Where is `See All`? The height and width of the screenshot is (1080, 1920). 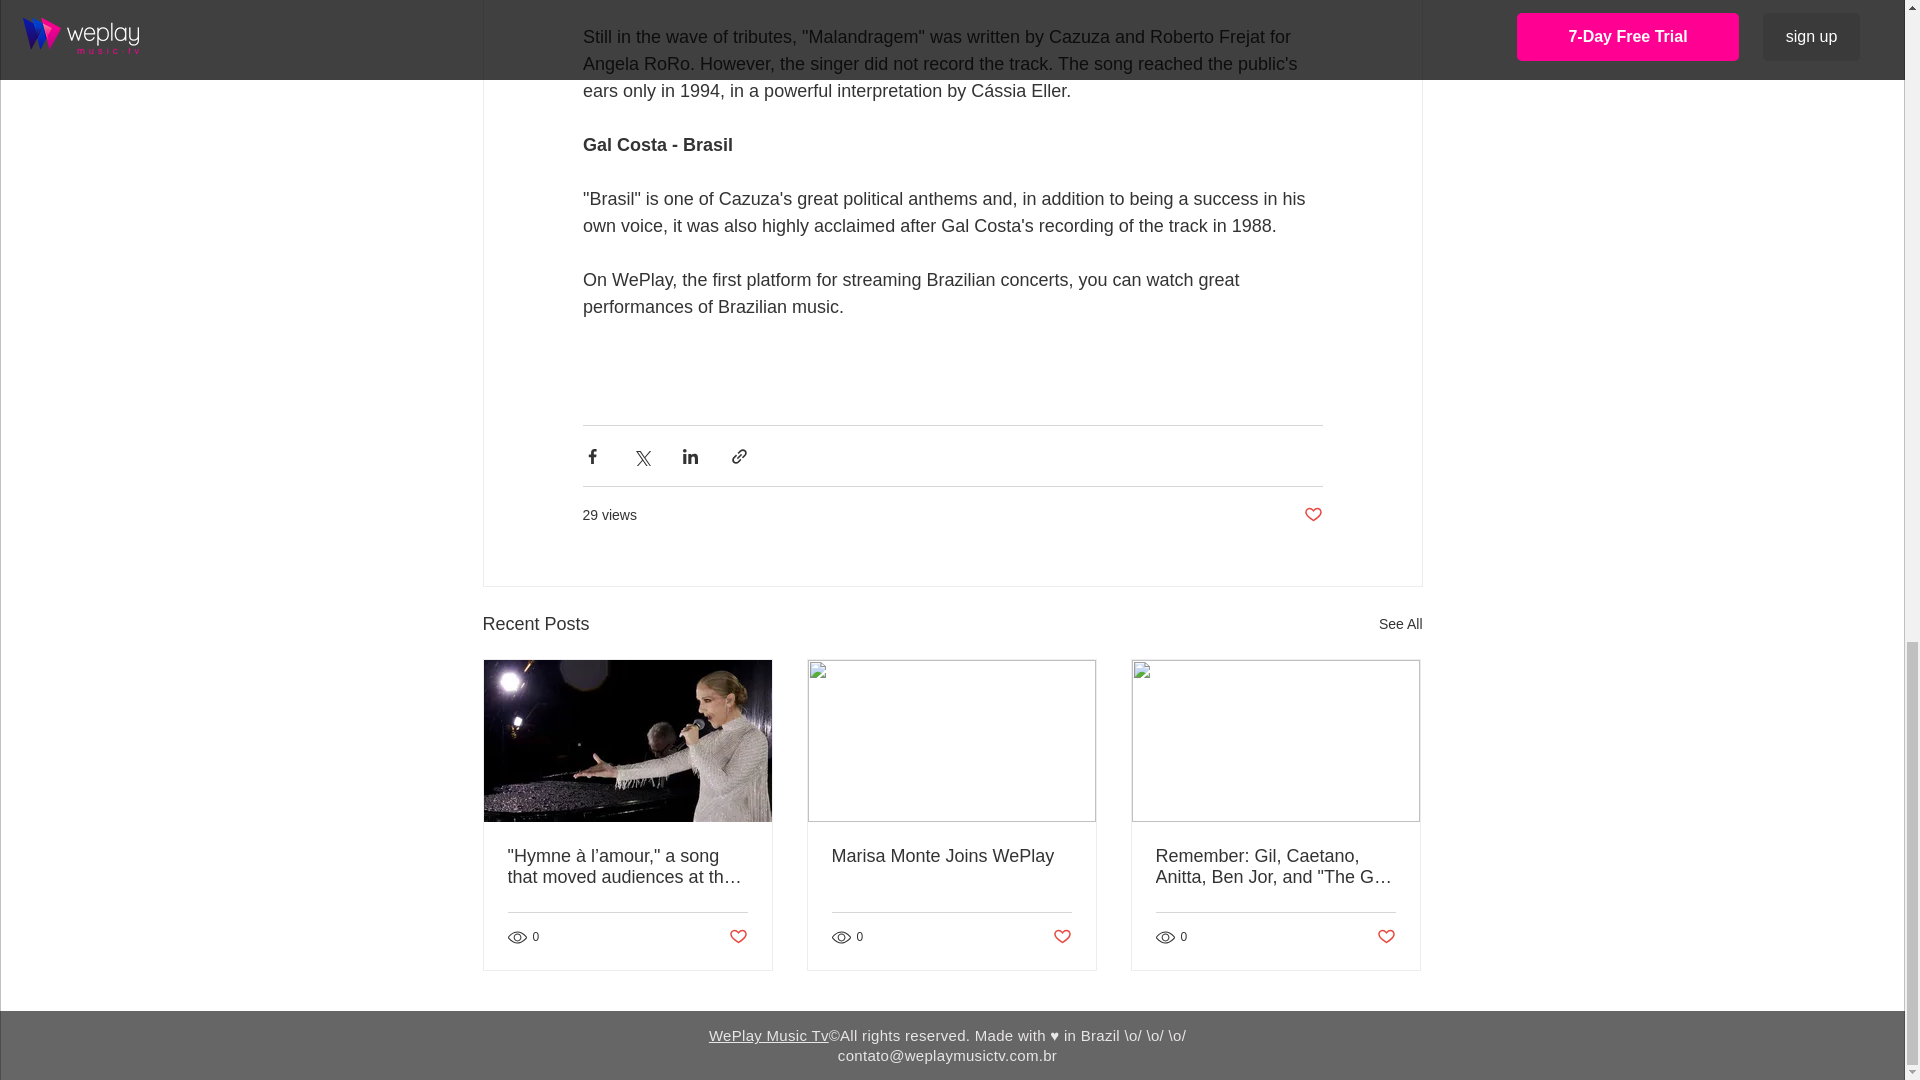
See All is located at coordinates (1400, 624).